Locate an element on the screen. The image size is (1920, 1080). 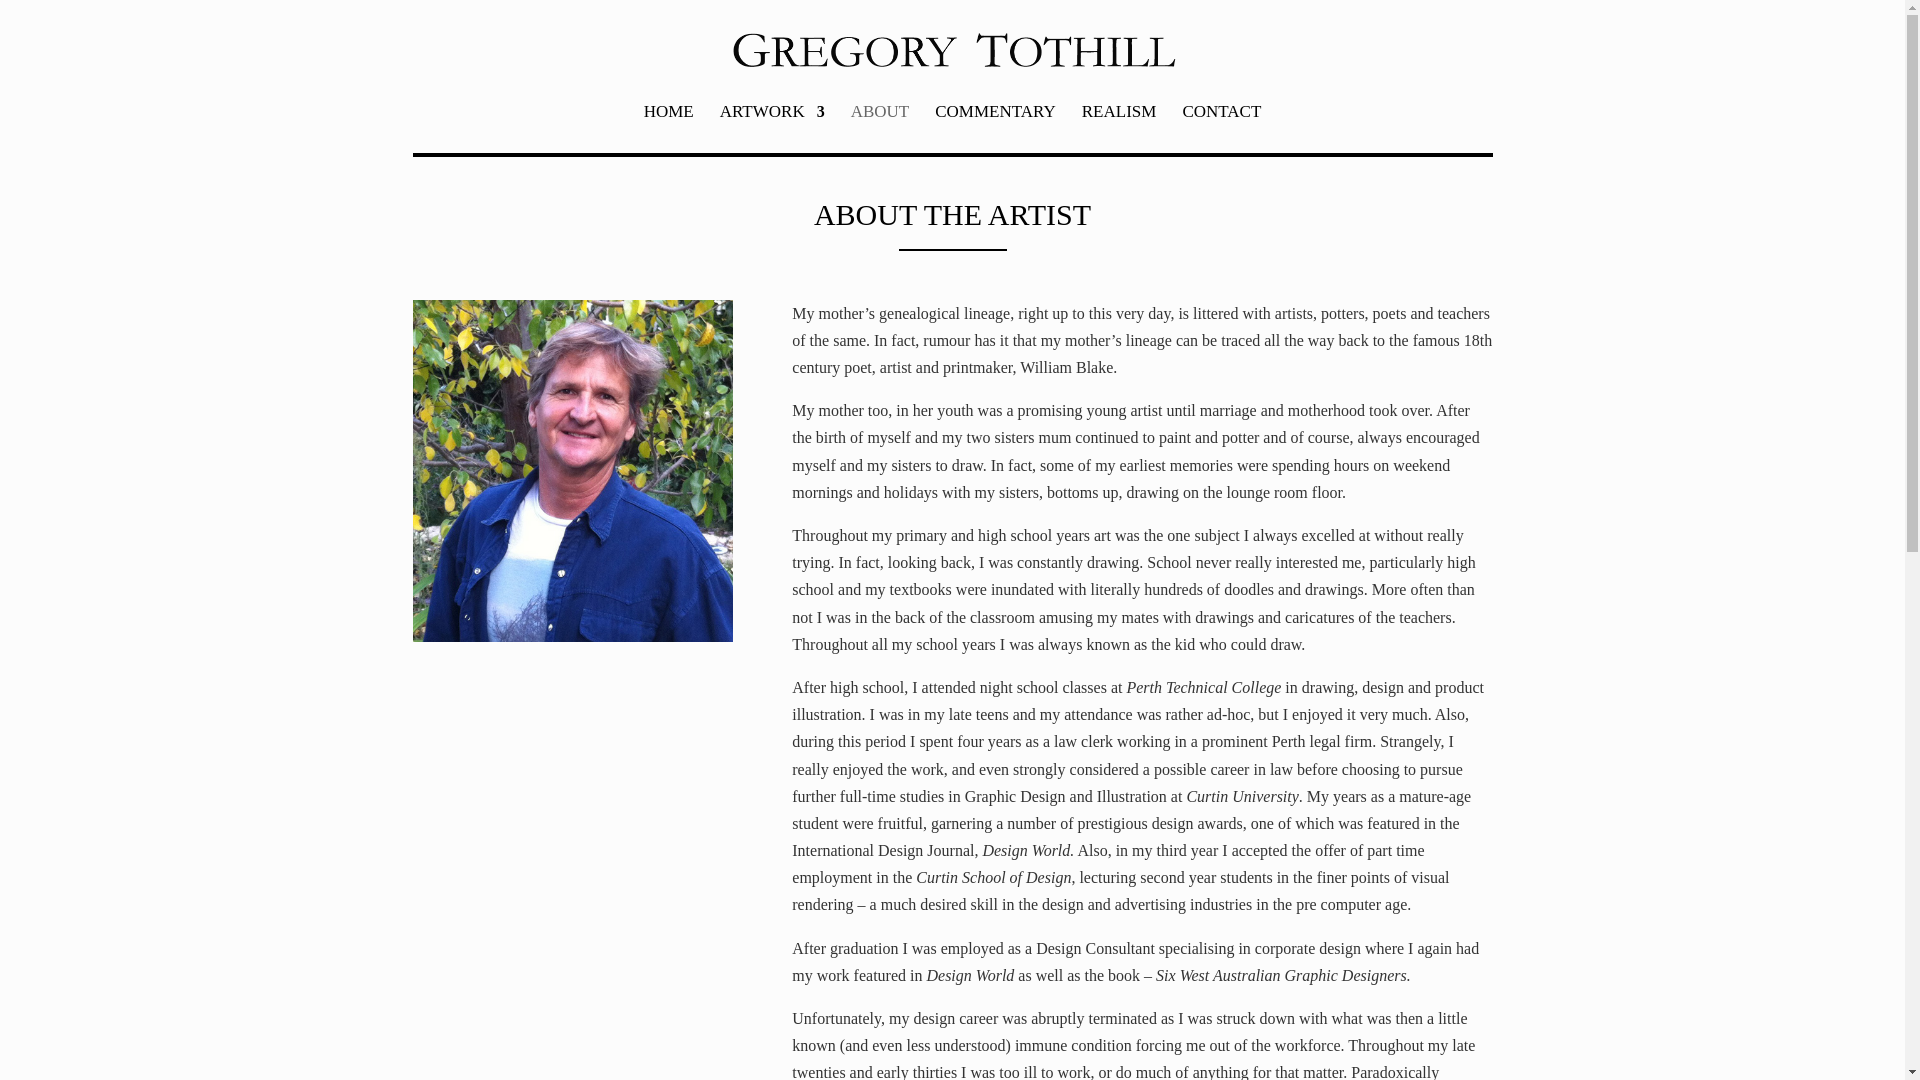
COMMENTARY is located at coordinates (996, 128).